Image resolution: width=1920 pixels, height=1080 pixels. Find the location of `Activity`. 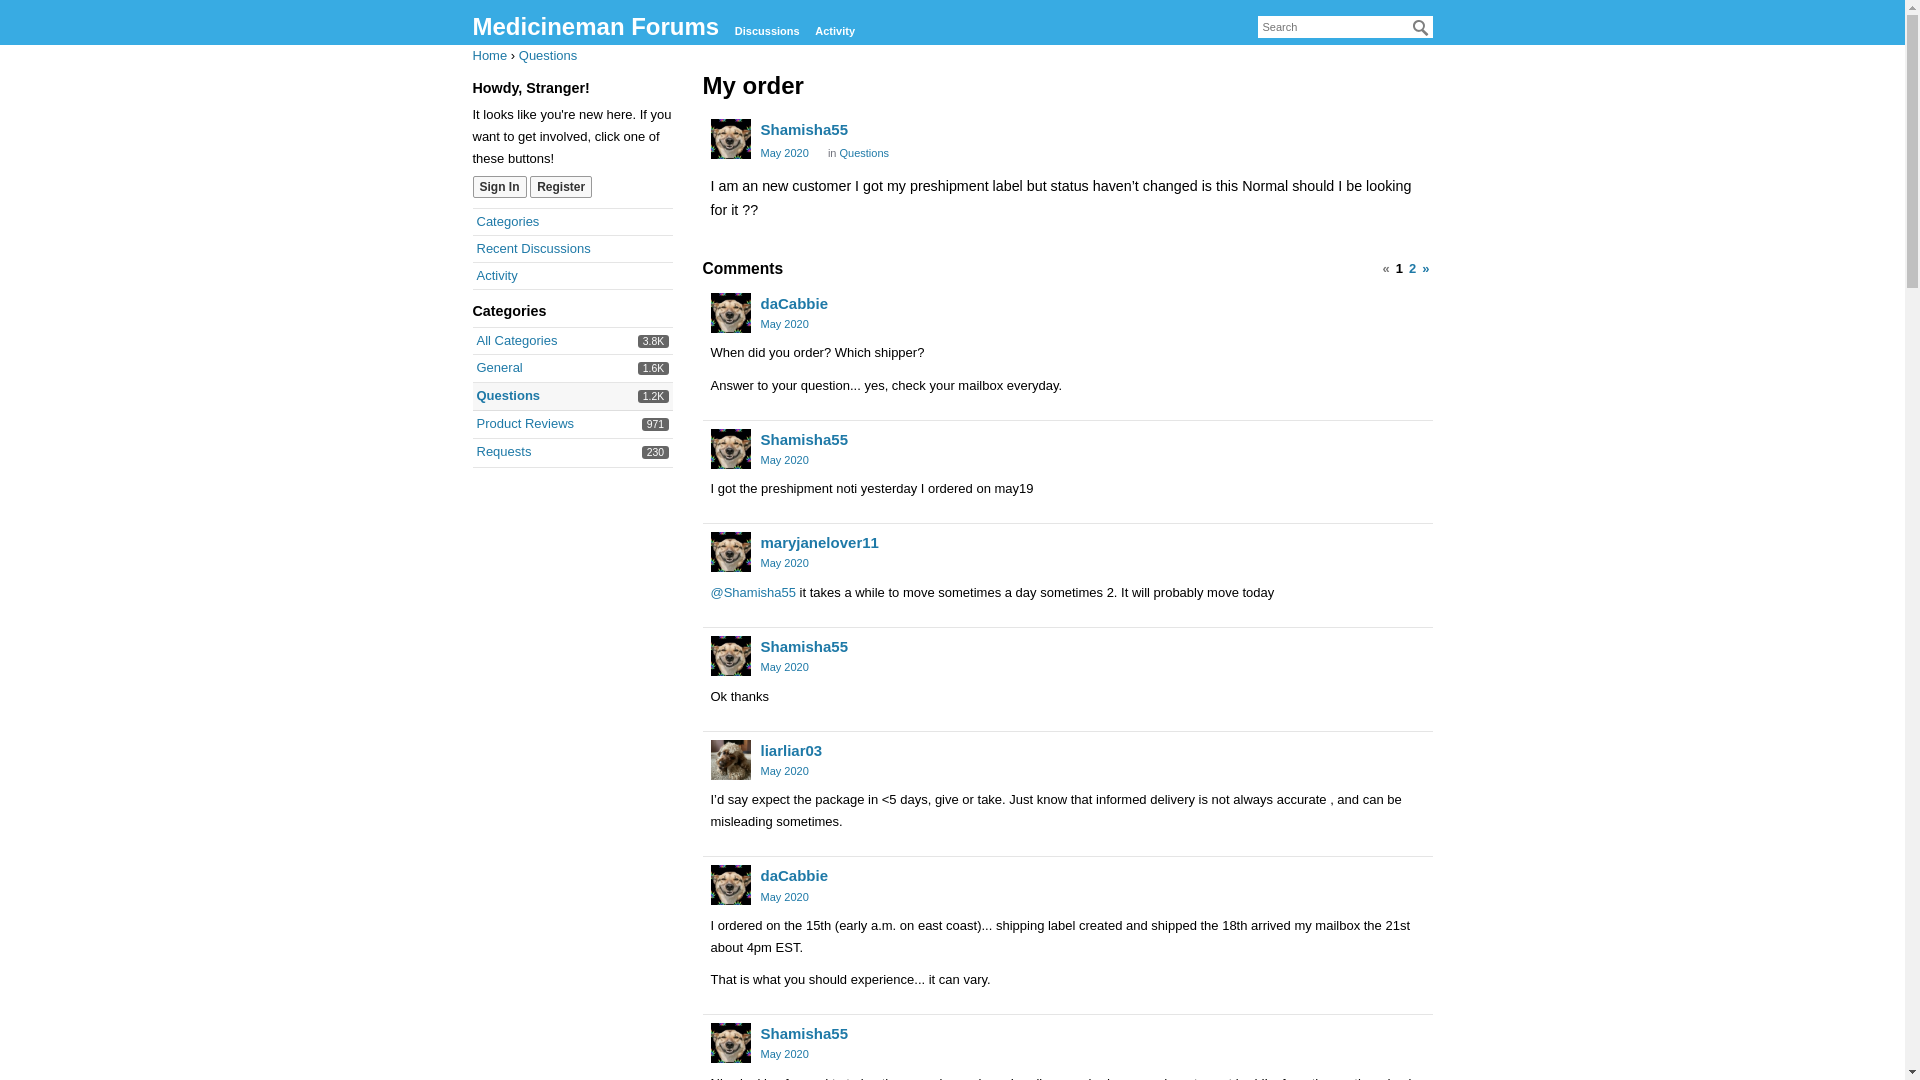

Activity is located at coordinates (834, 31).